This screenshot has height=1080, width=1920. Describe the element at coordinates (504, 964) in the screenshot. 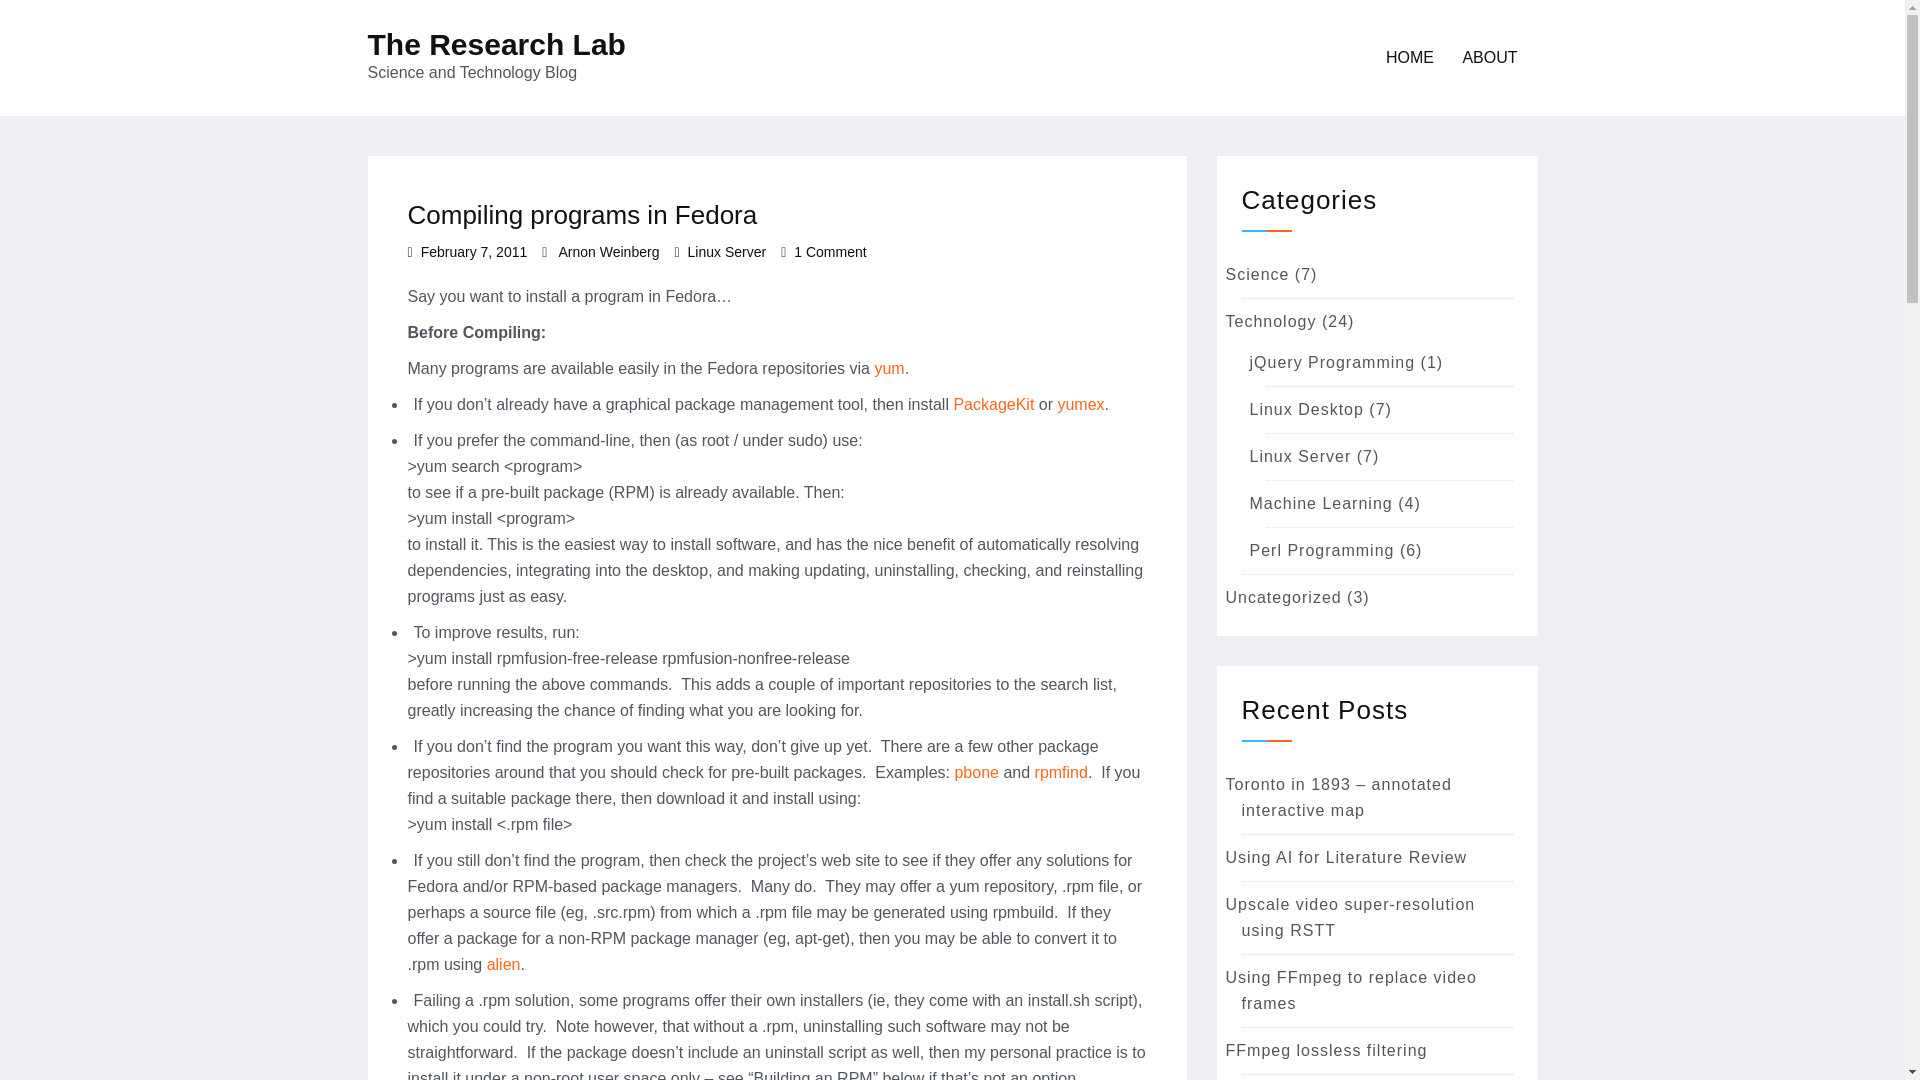

I see `jQuery Programming` at that location.